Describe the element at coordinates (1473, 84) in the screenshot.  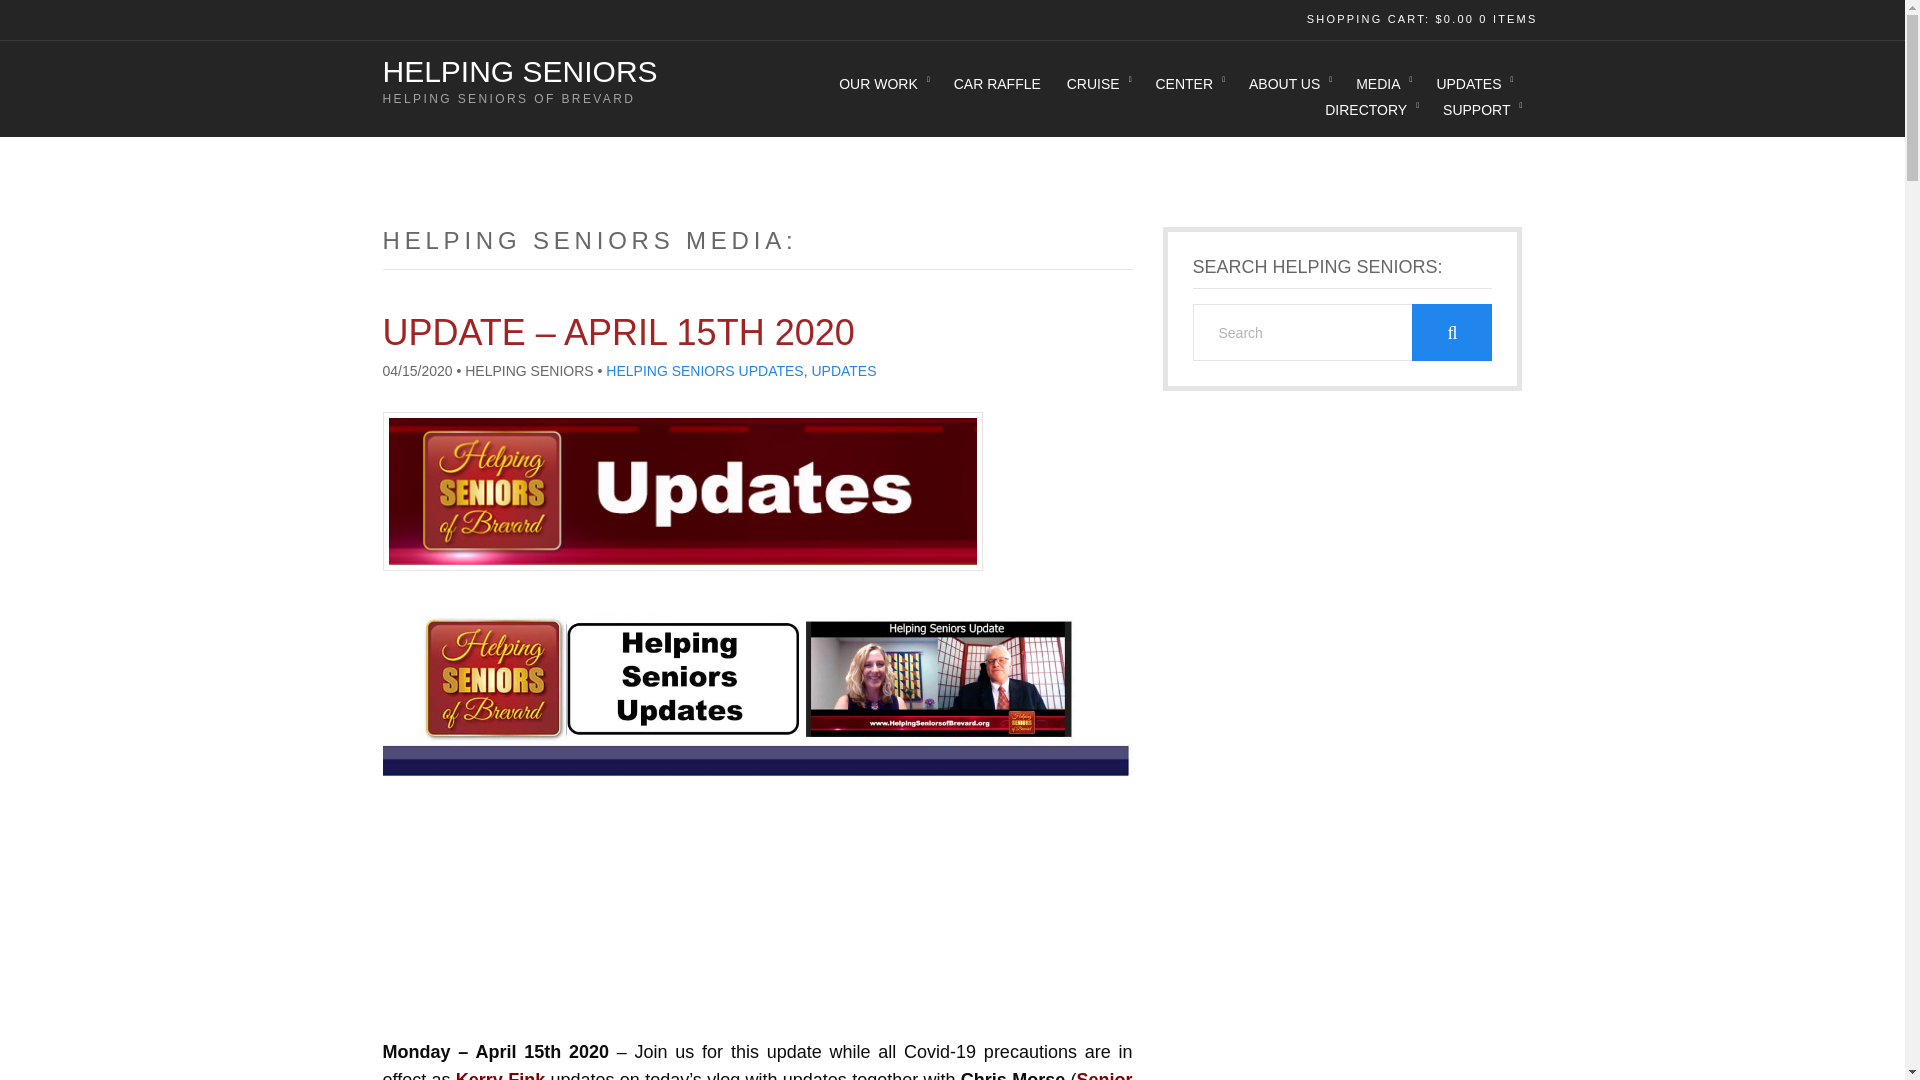
I see `Our Updates` at that location.